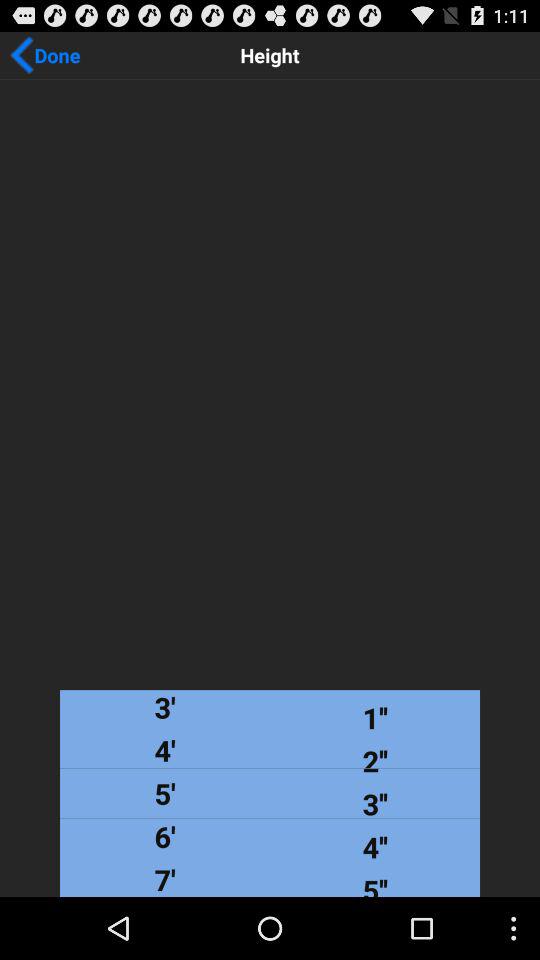 Image resolution: width=540 pixels, height=960 pixels. Describe the element at coordinates (45, 55) in the screenshot. I see `turn on icon next to height item` at that location.